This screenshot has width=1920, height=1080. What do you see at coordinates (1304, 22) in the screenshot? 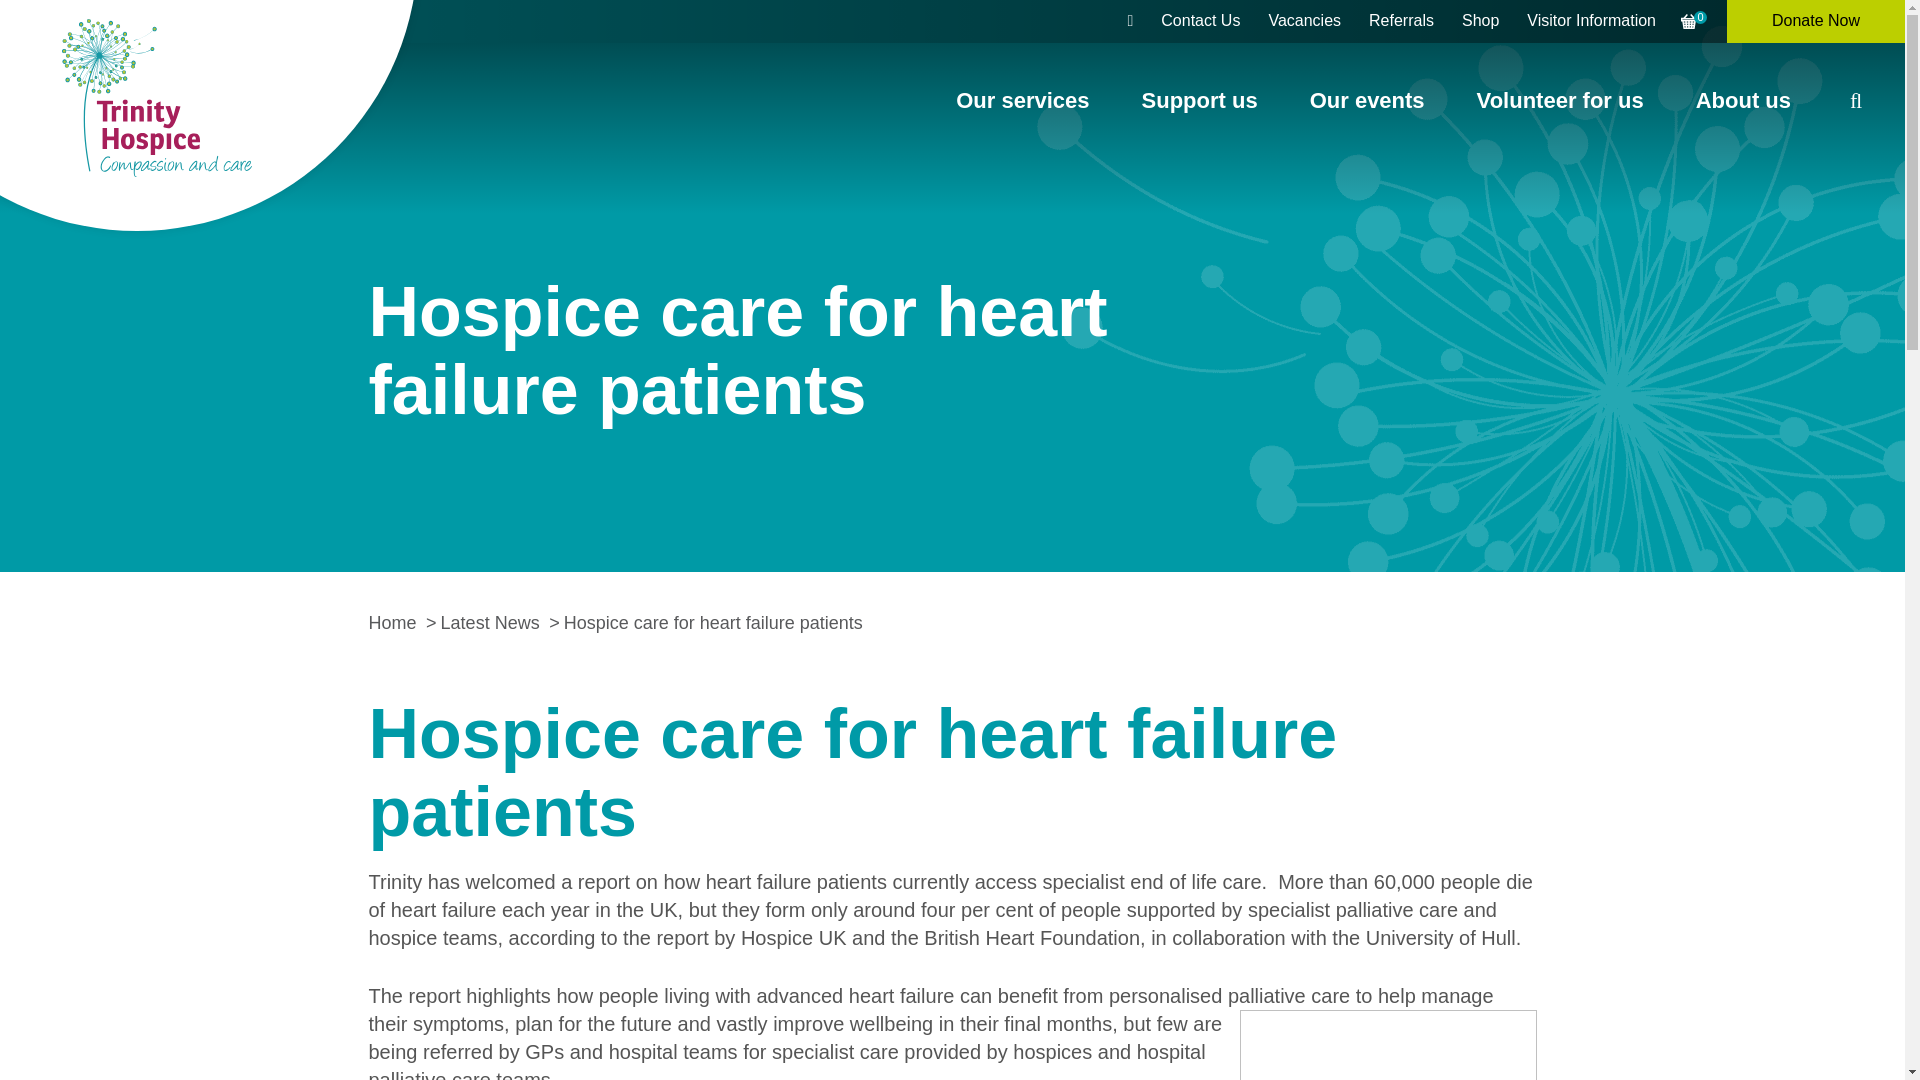
I see `Vacancies` at bounding box center [1304, 22].